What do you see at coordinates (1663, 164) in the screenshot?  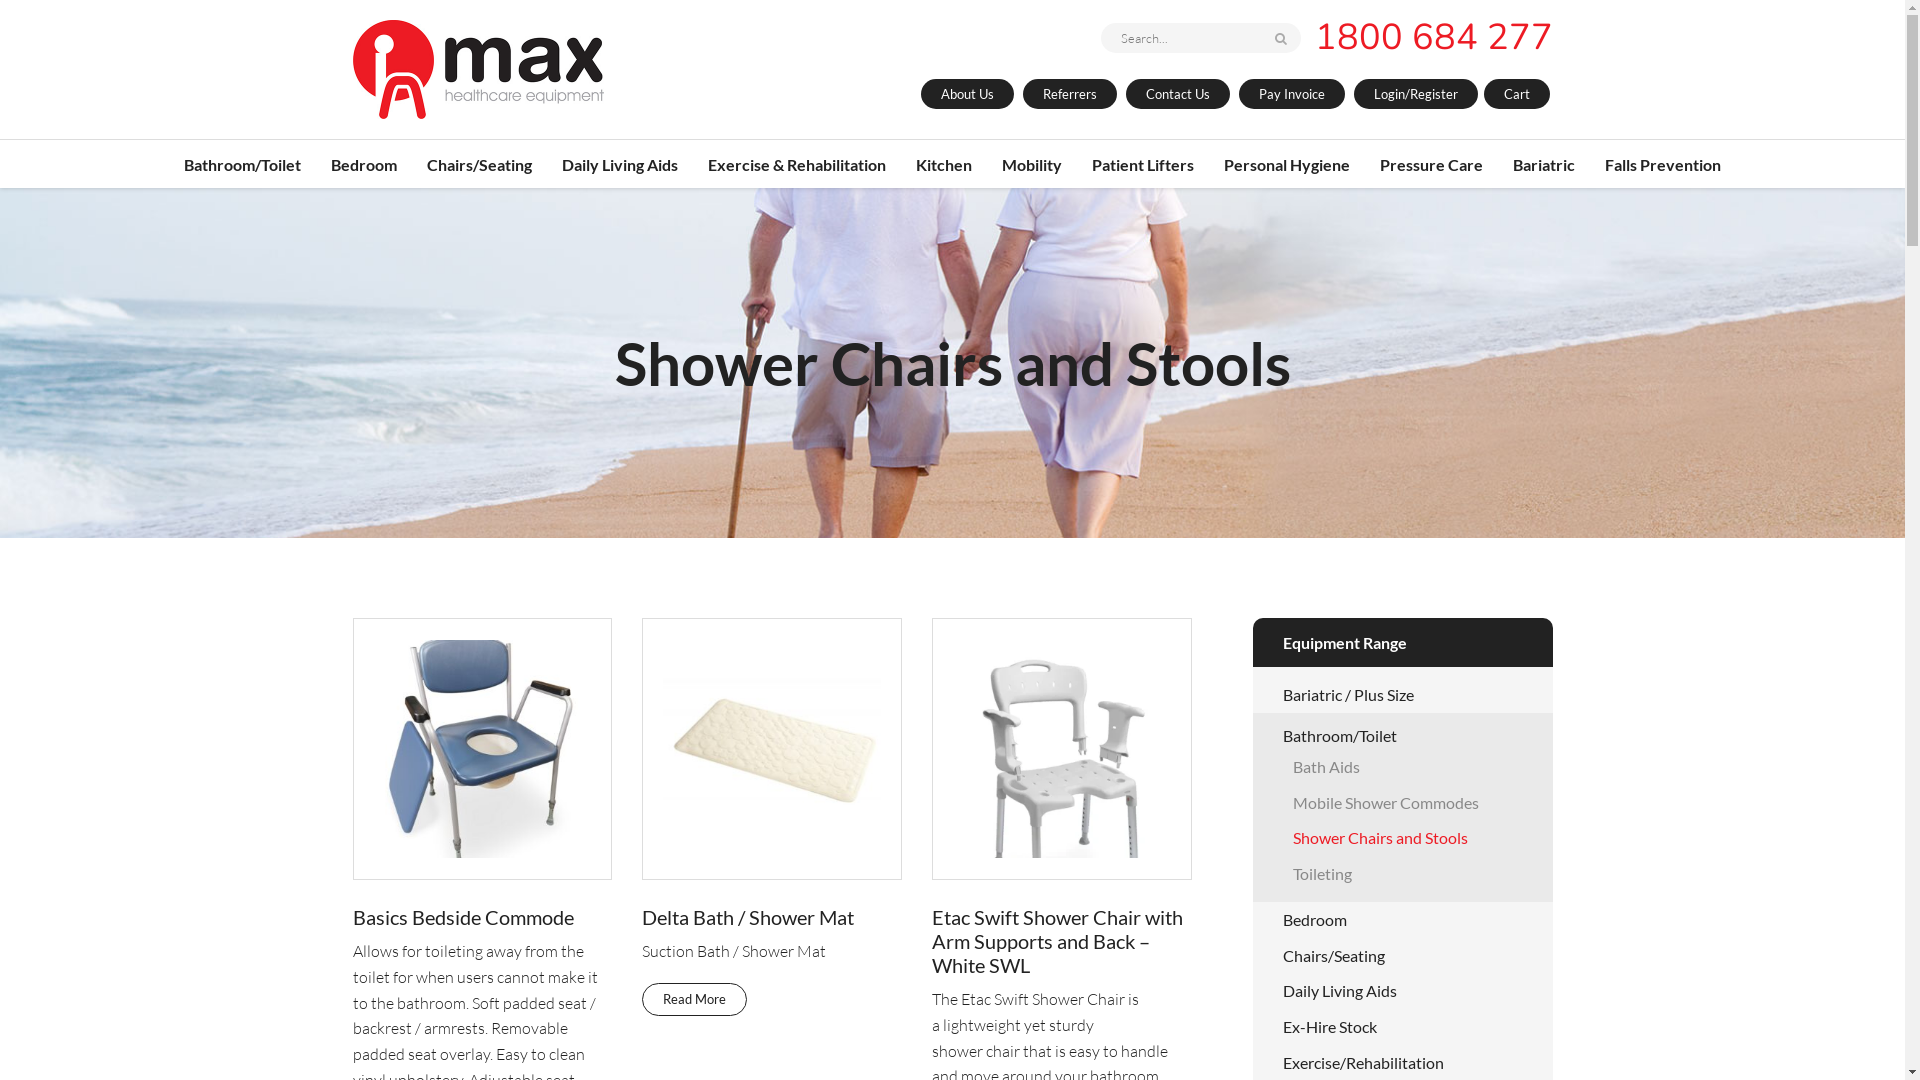 I see `Falls Prevention` at bounding box center [1663, 164].